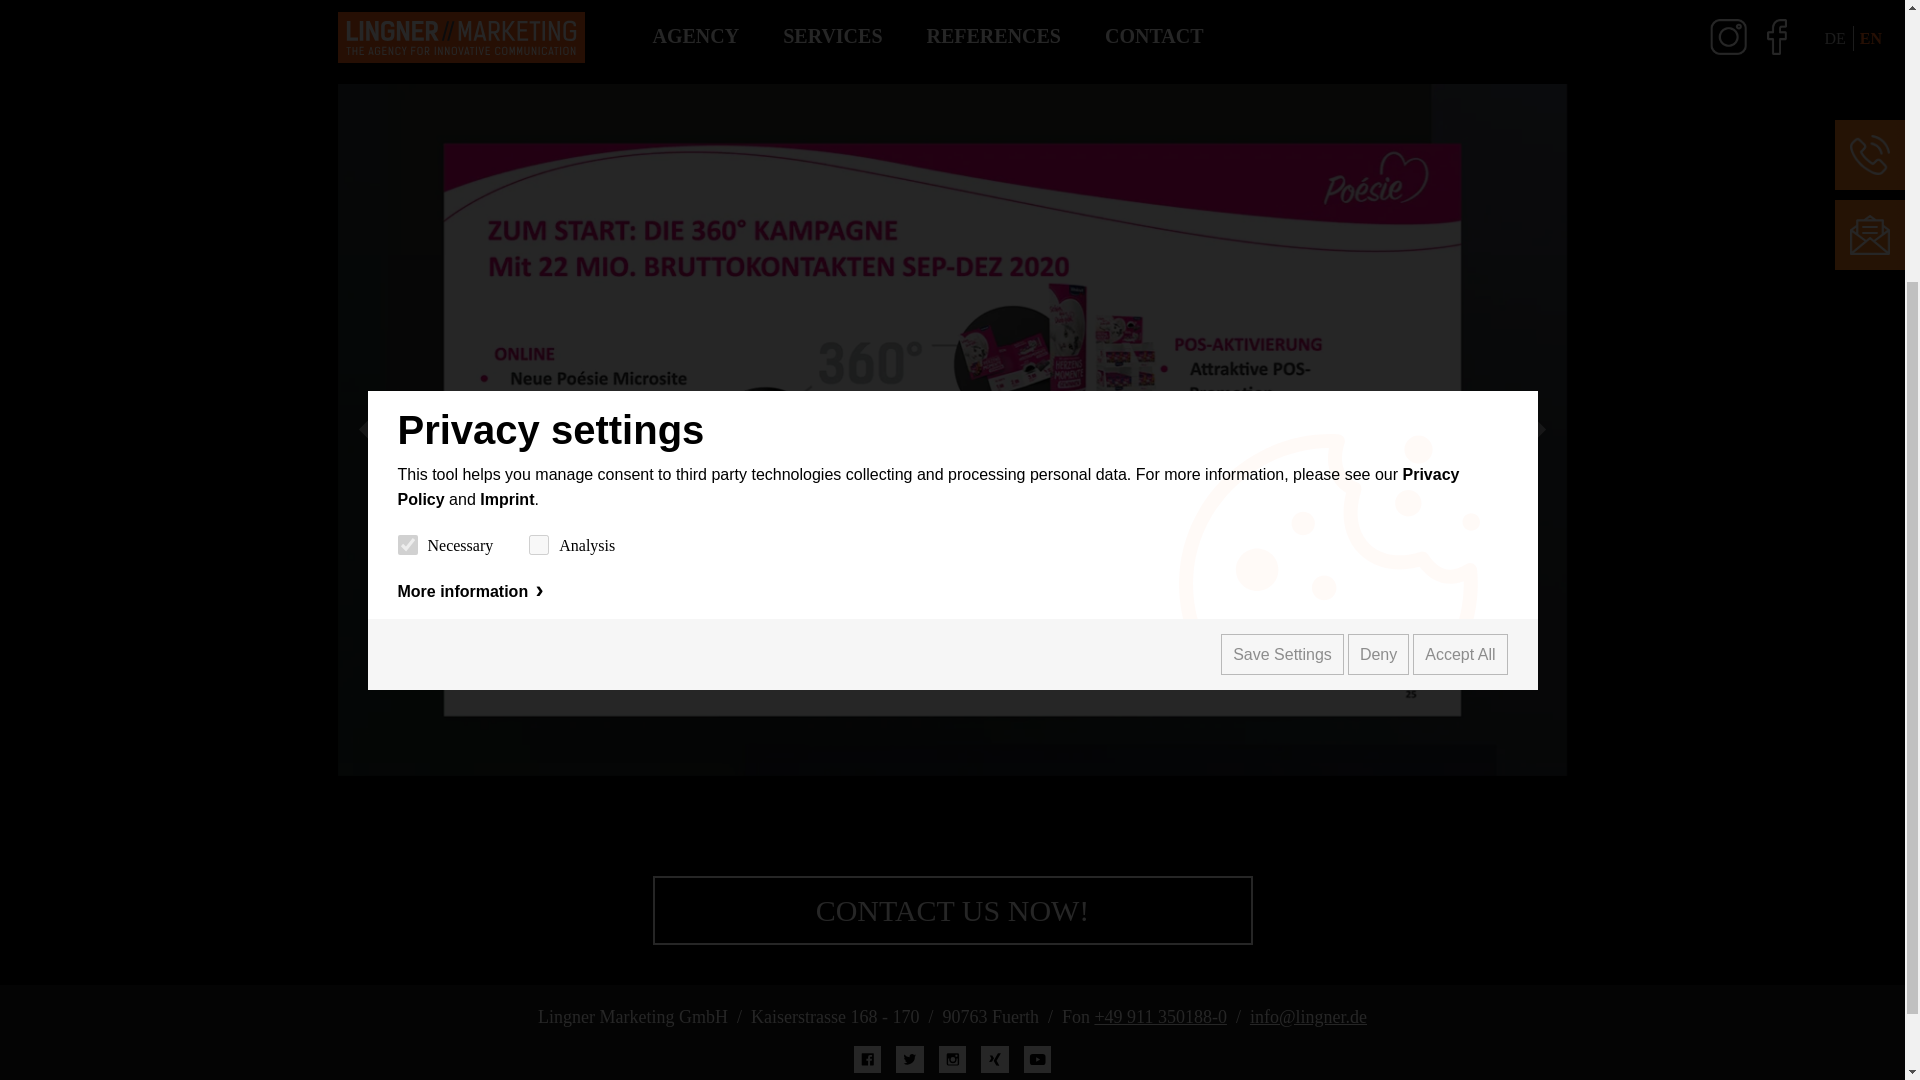 This screenshot has height=1080, width=1920. What do you see at coordinates (408, 150) in the screenshot?
I see `on` at bounding box center [408, 150].